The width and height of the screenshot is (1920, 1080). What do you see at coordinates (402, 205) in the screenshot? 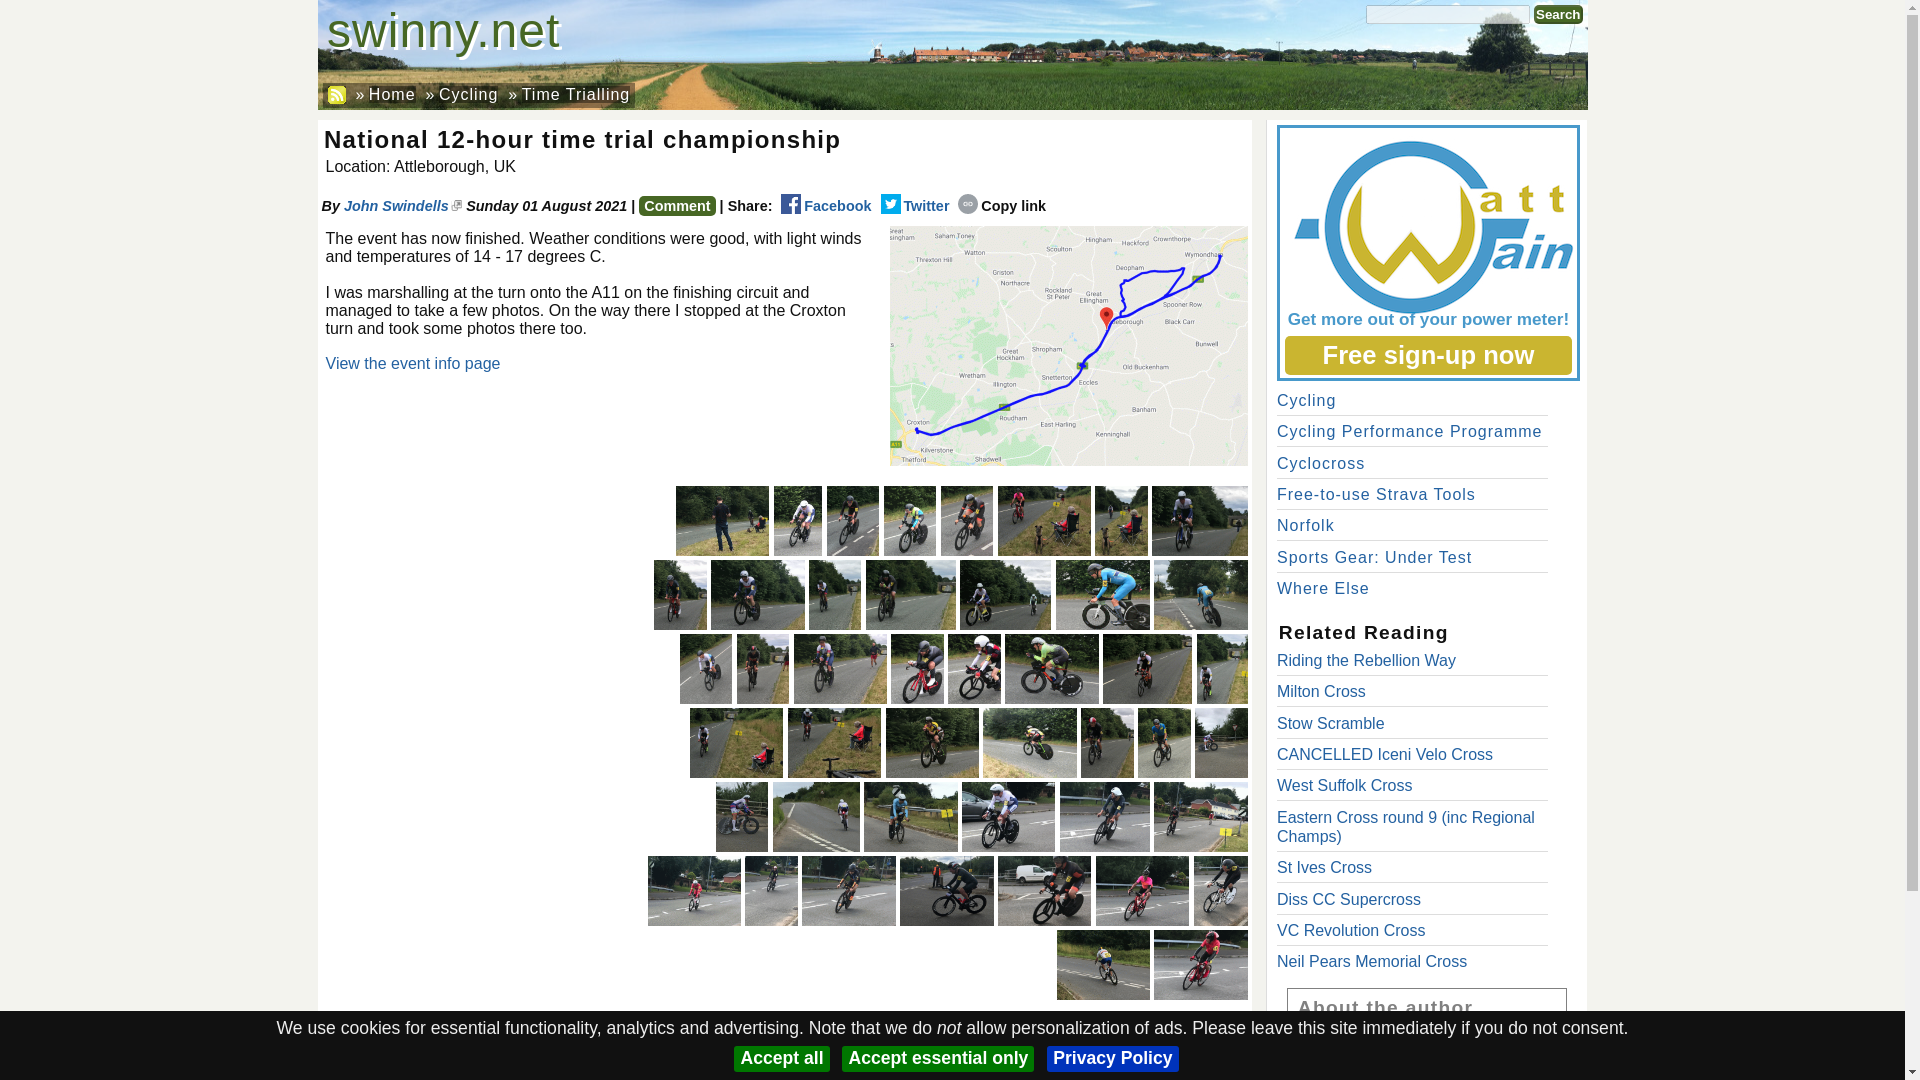
I see `John Swindells` at bounding box center [402, 205].